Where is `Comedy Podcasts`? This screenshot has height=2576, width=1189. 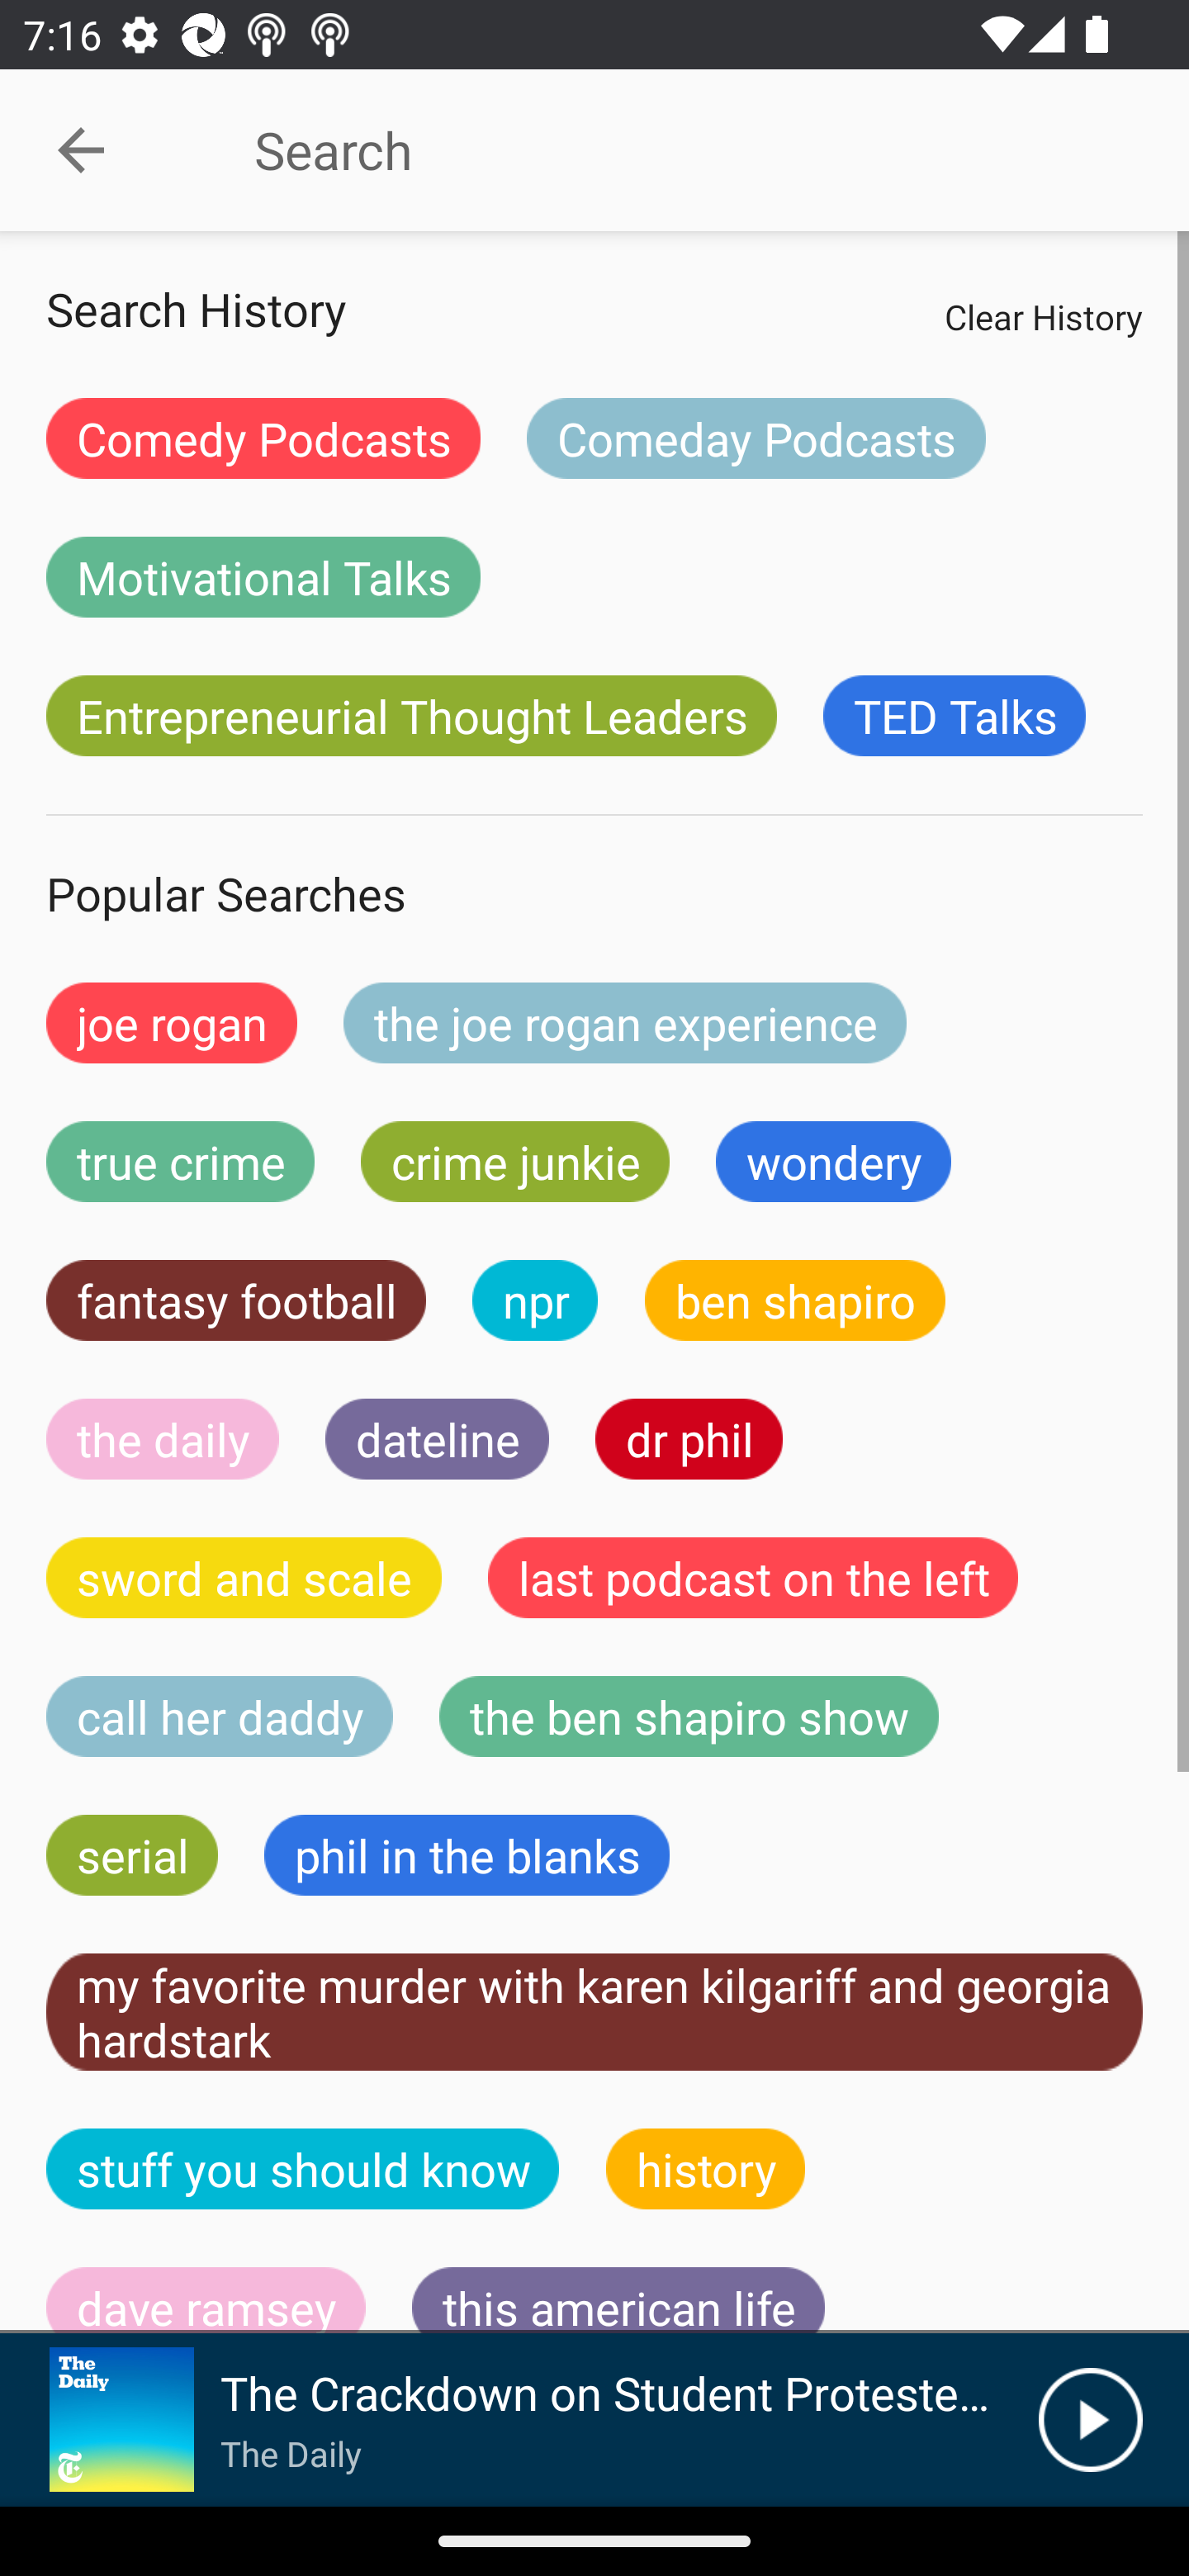
Comedy Podcasts is located at coordinates (263, 438).